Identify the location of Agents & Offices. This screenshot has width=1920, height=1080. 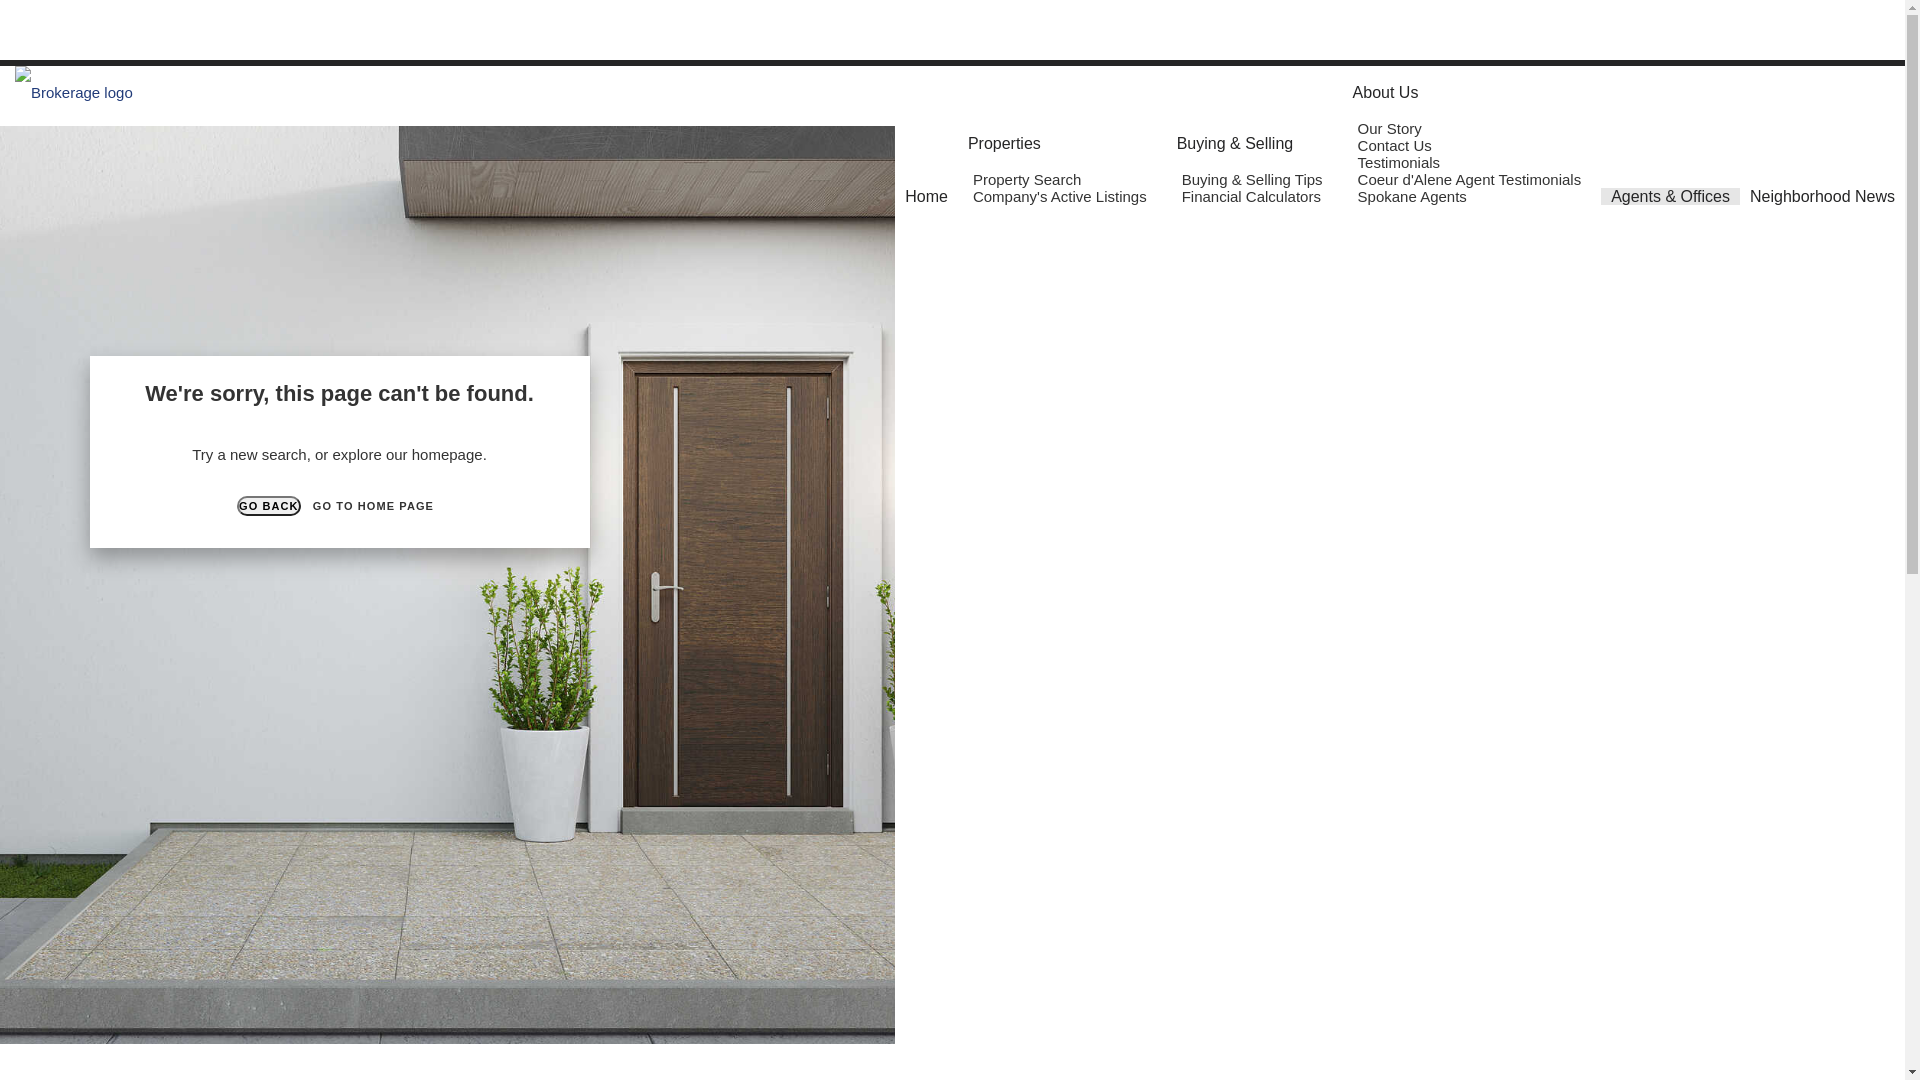
(1670, 196).